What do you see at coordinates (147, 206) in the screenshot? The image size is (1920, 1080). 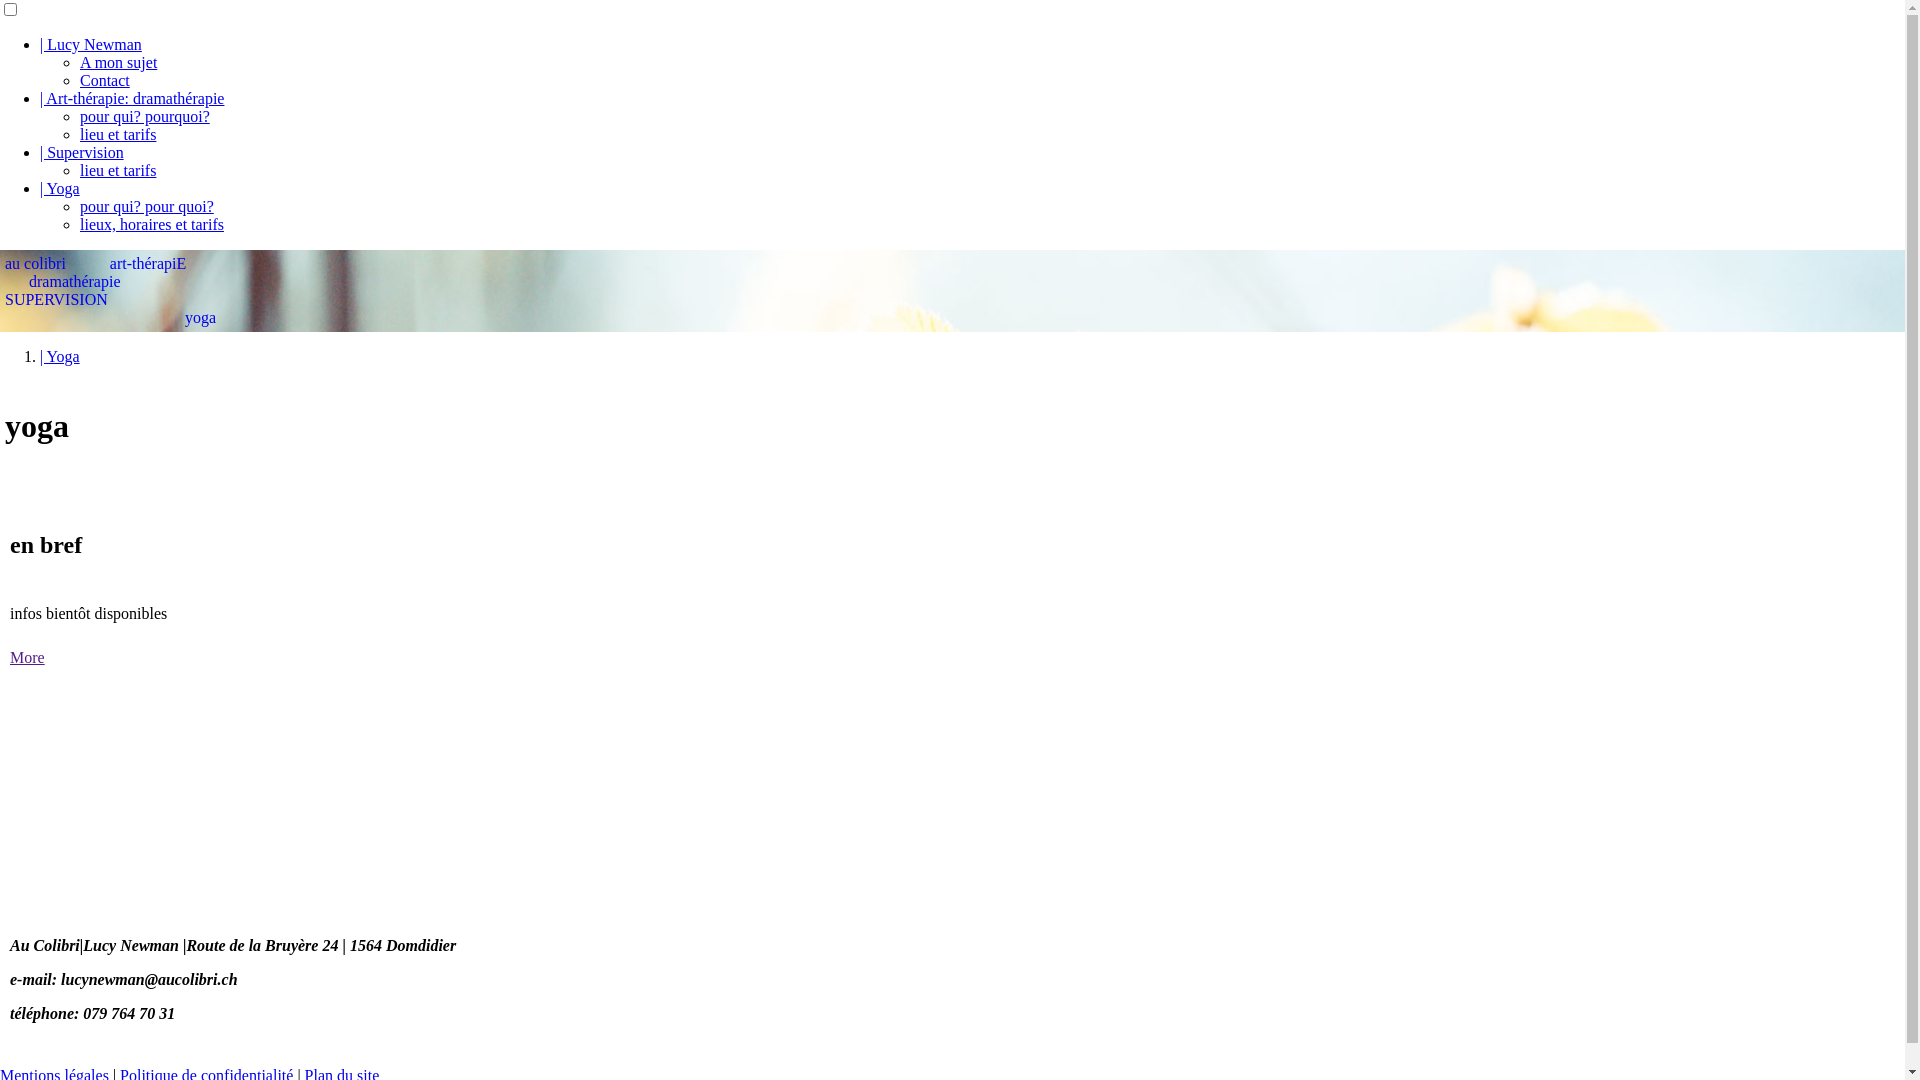 I see `pour qui? pour quoi?` at bounding box center [147, 206].